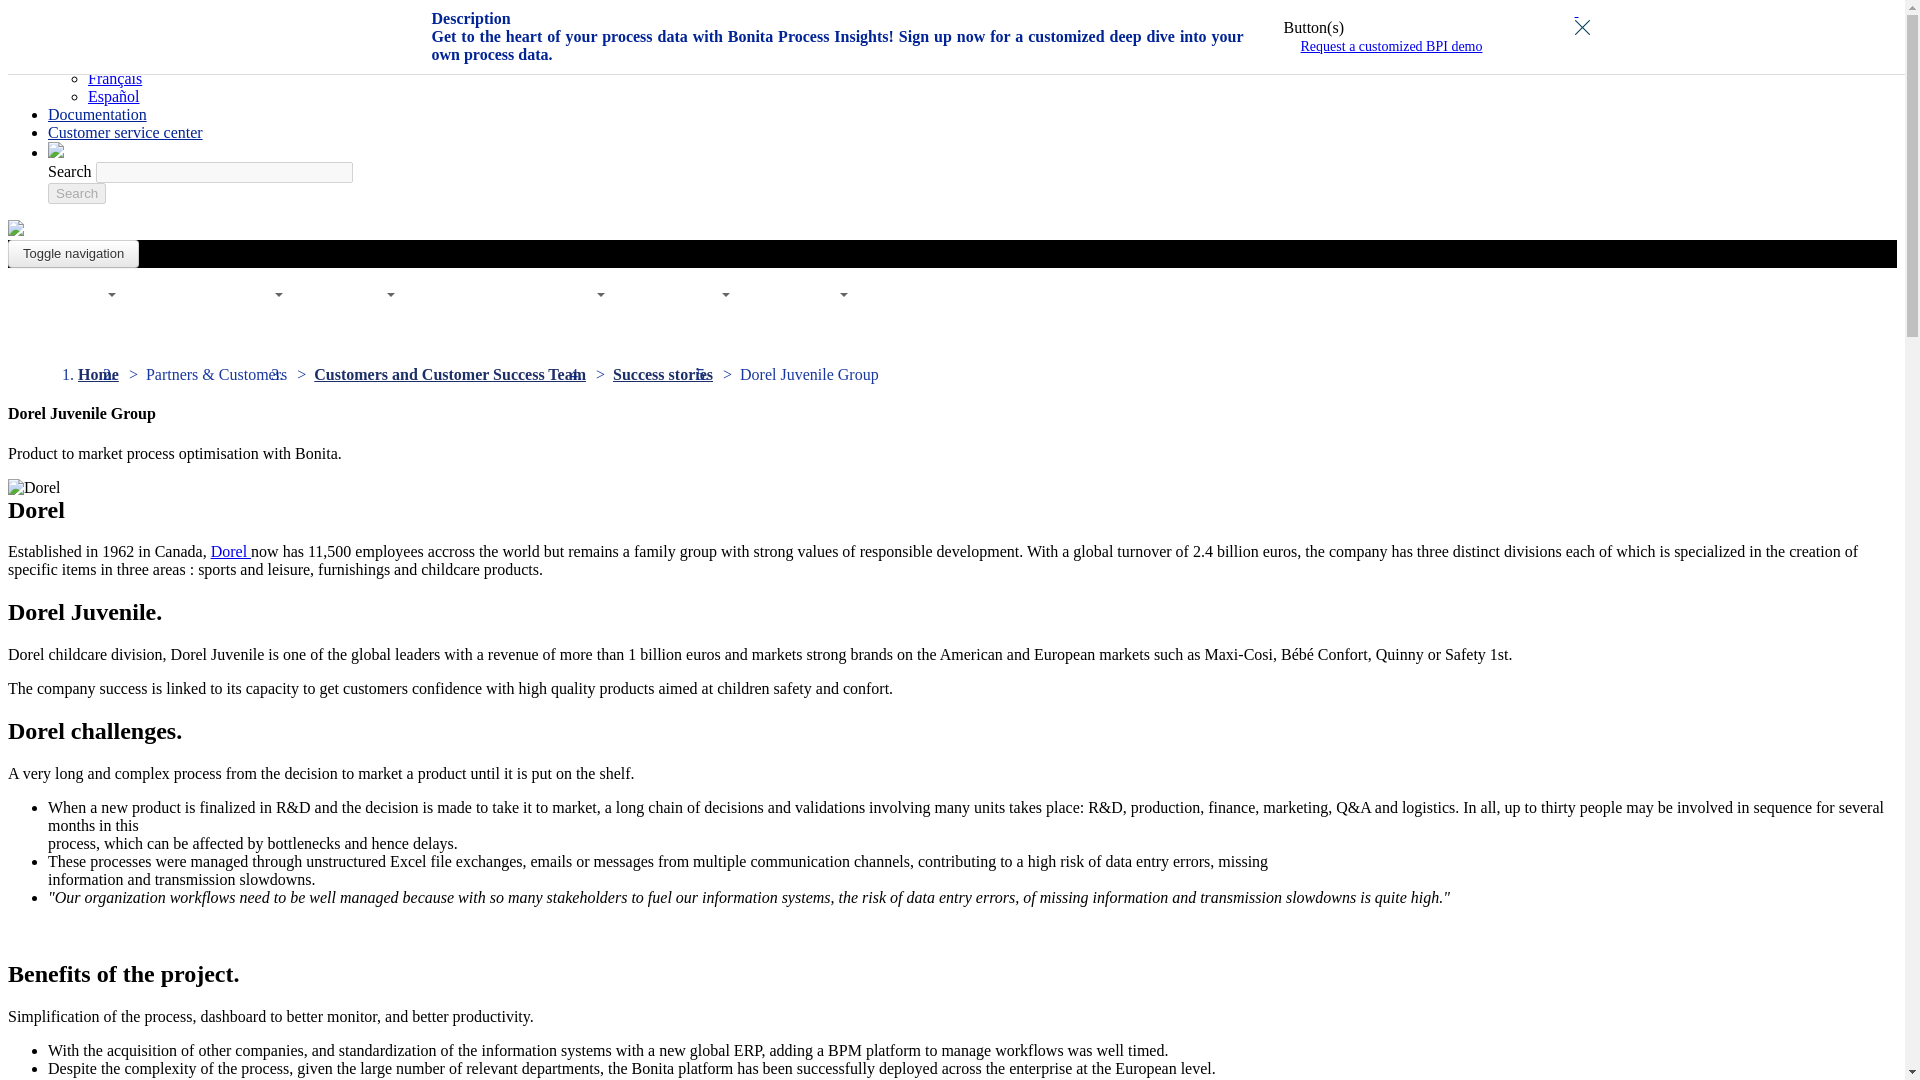 The height and width of the screenshot is (1080, 1920). What do you see at coordinates (72, 253) in the screenshot?
I see `Toggle navigation` at bounding box center [72, 253].